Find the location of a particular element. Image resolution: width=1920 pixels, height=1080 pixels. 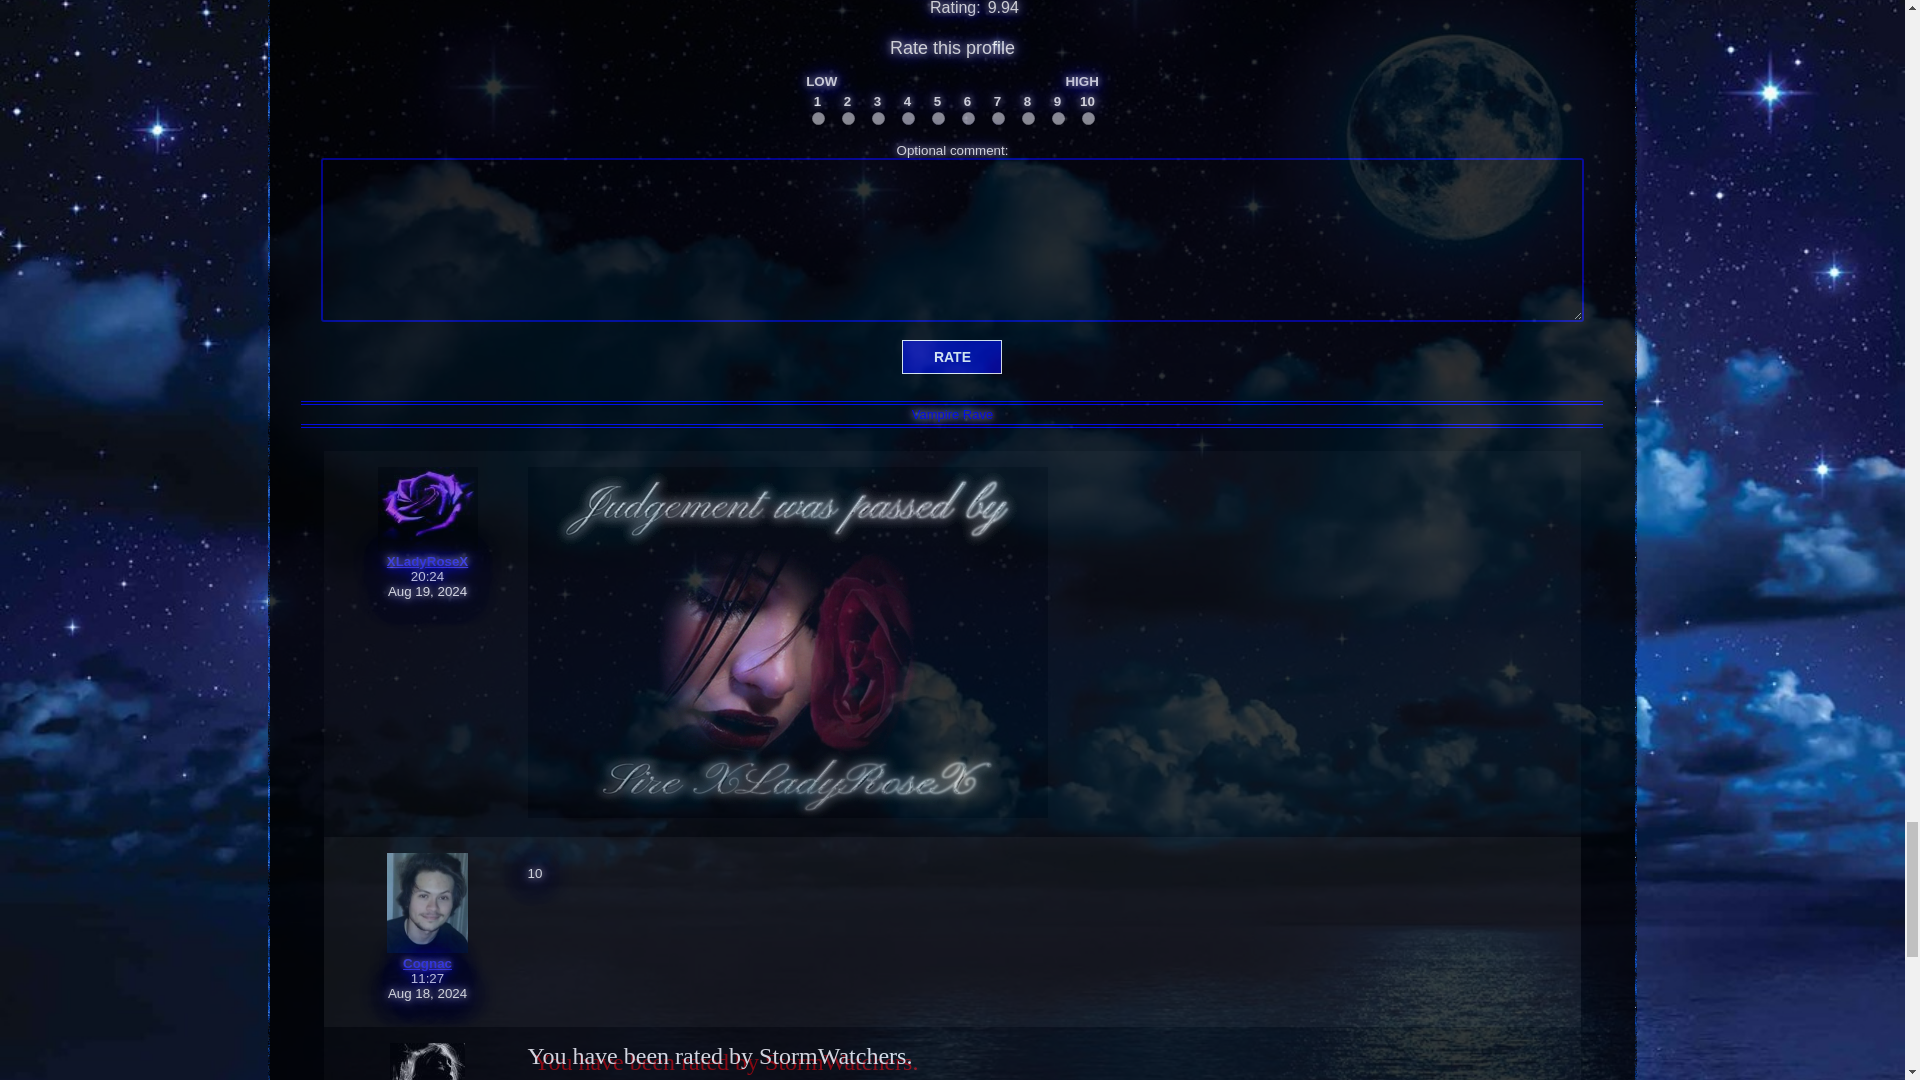

2 is located at coordinates (848, 118).